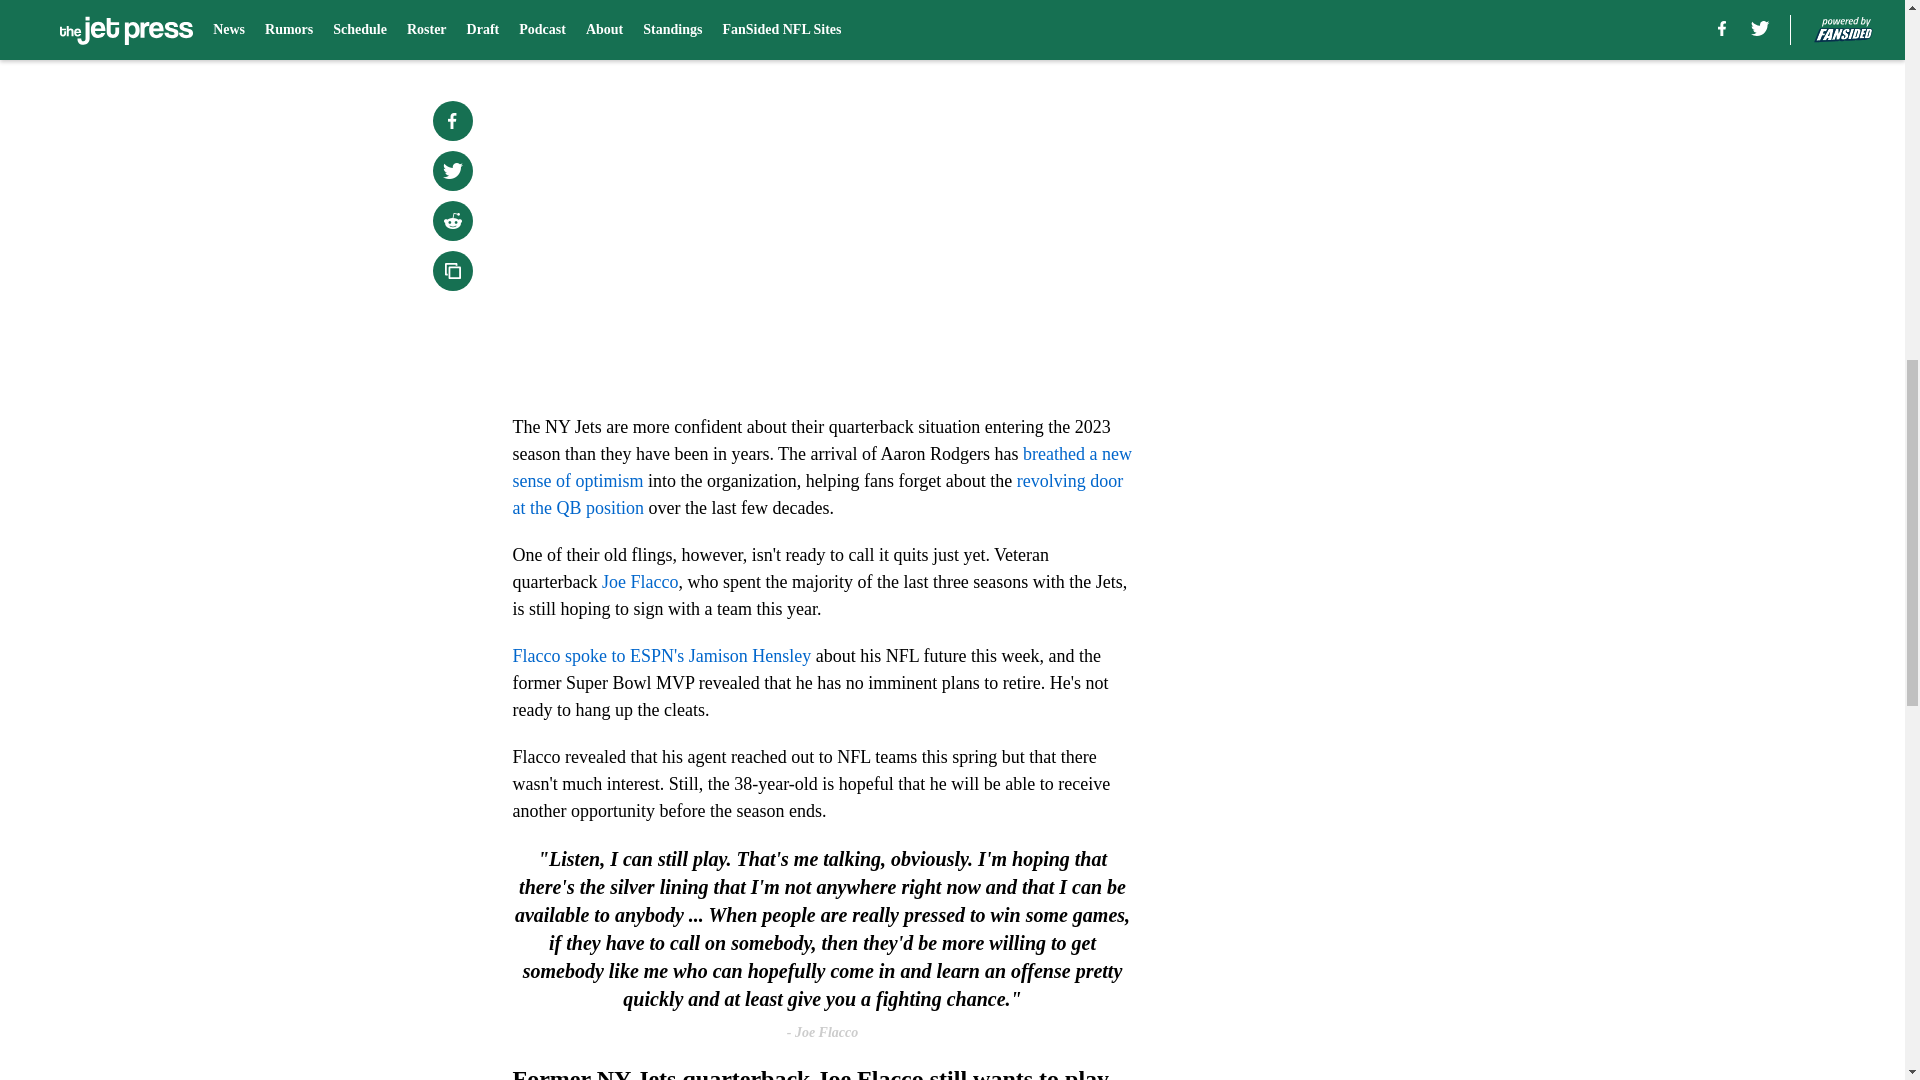  What do you see at coordinates (661, 656) in the screenshot?
I see `Flacco spoke to ESPN's Jamison Hensley` at bounding box center [661, 656].